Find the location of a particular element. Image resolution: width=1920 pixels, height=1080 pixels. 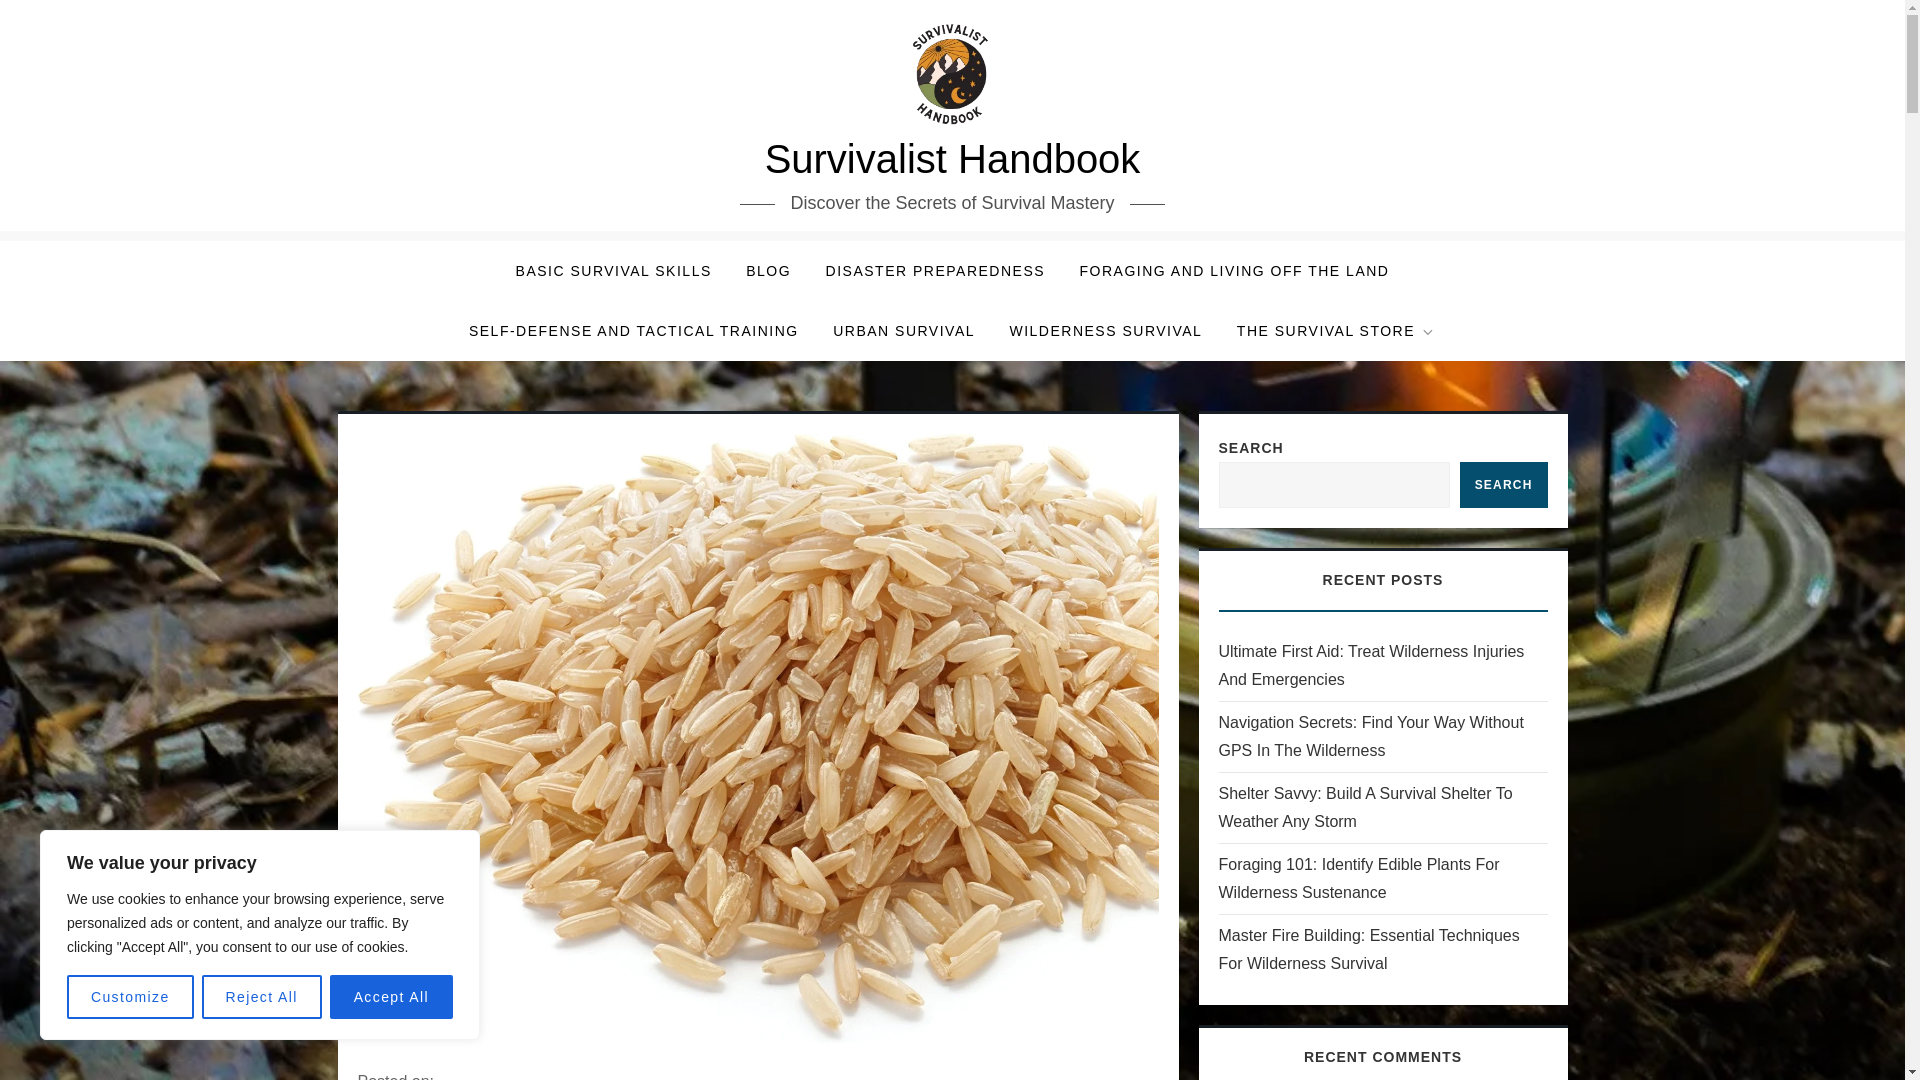

Reject All is located at coordinates (262, 997).